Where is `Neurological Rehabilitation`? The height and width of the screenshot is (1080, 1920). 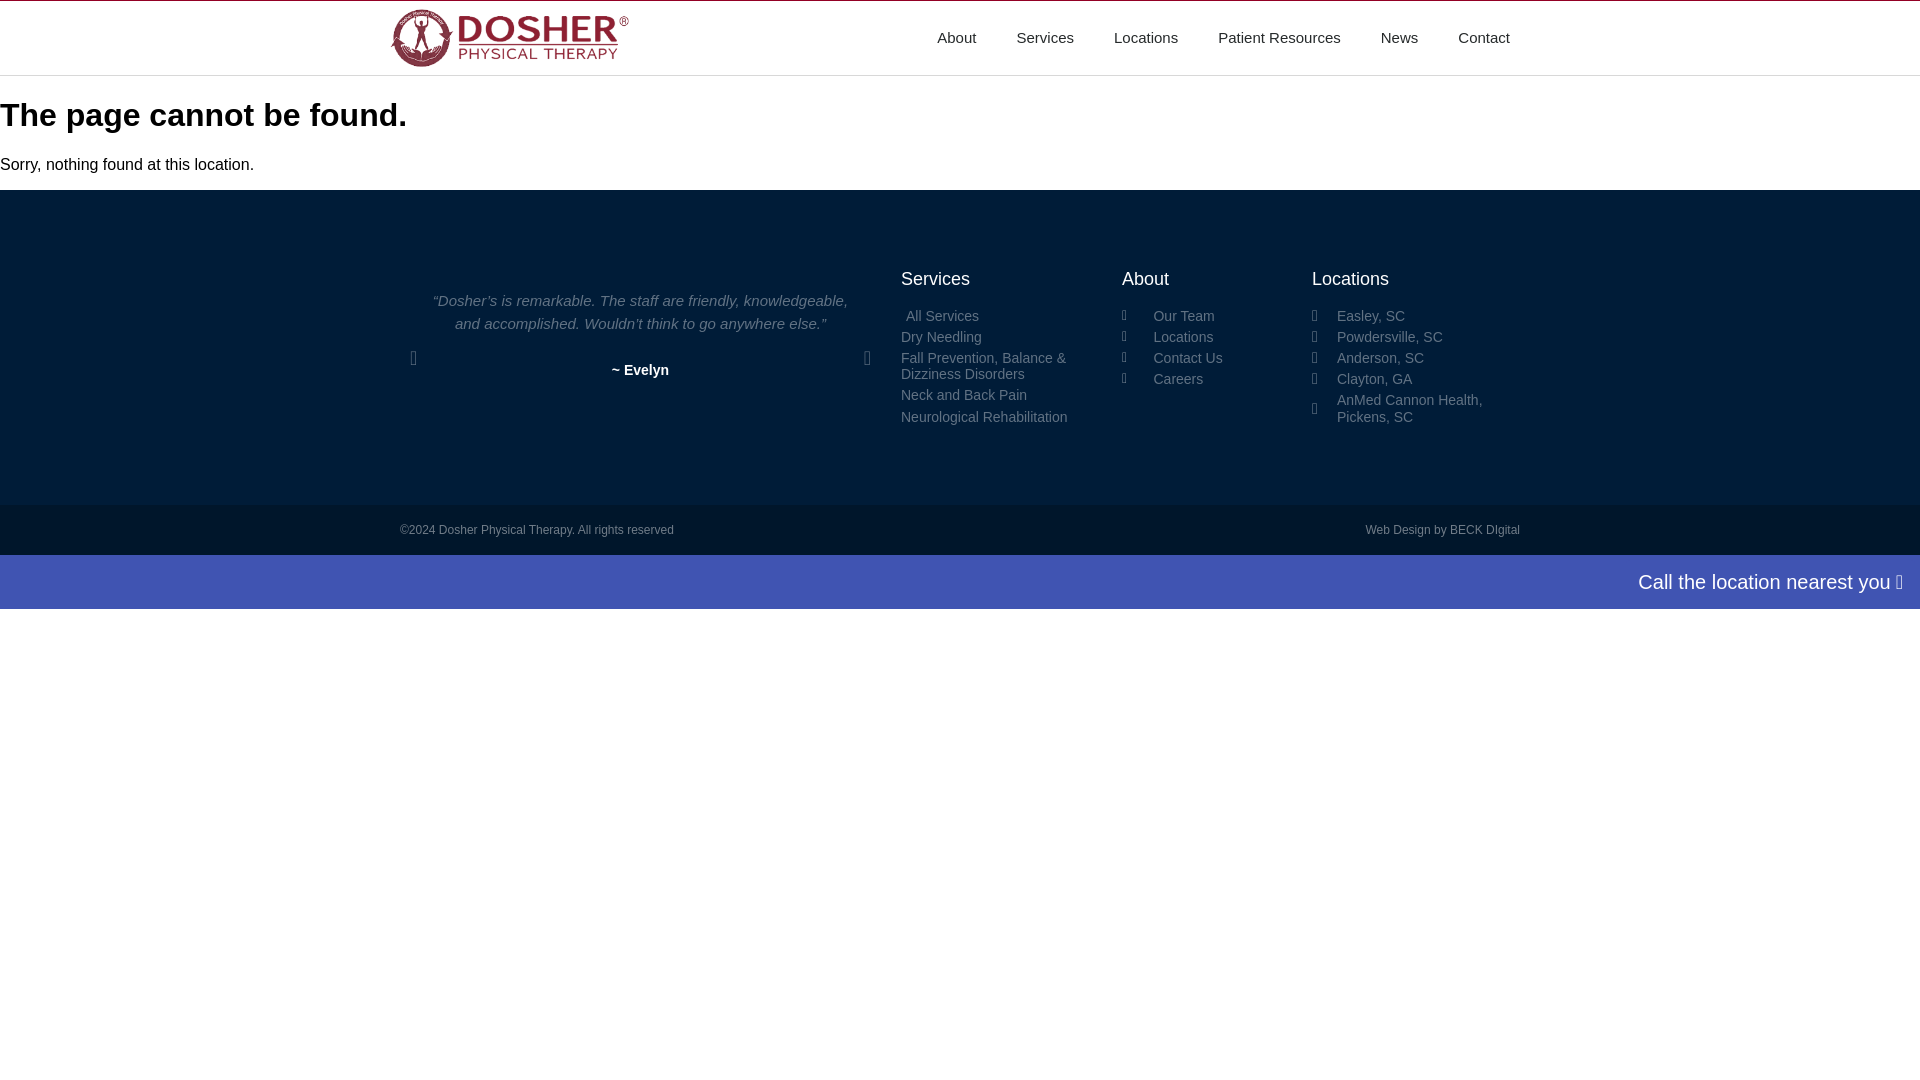
Neurological Rehabilitation is located at coordinates (1001, 417).